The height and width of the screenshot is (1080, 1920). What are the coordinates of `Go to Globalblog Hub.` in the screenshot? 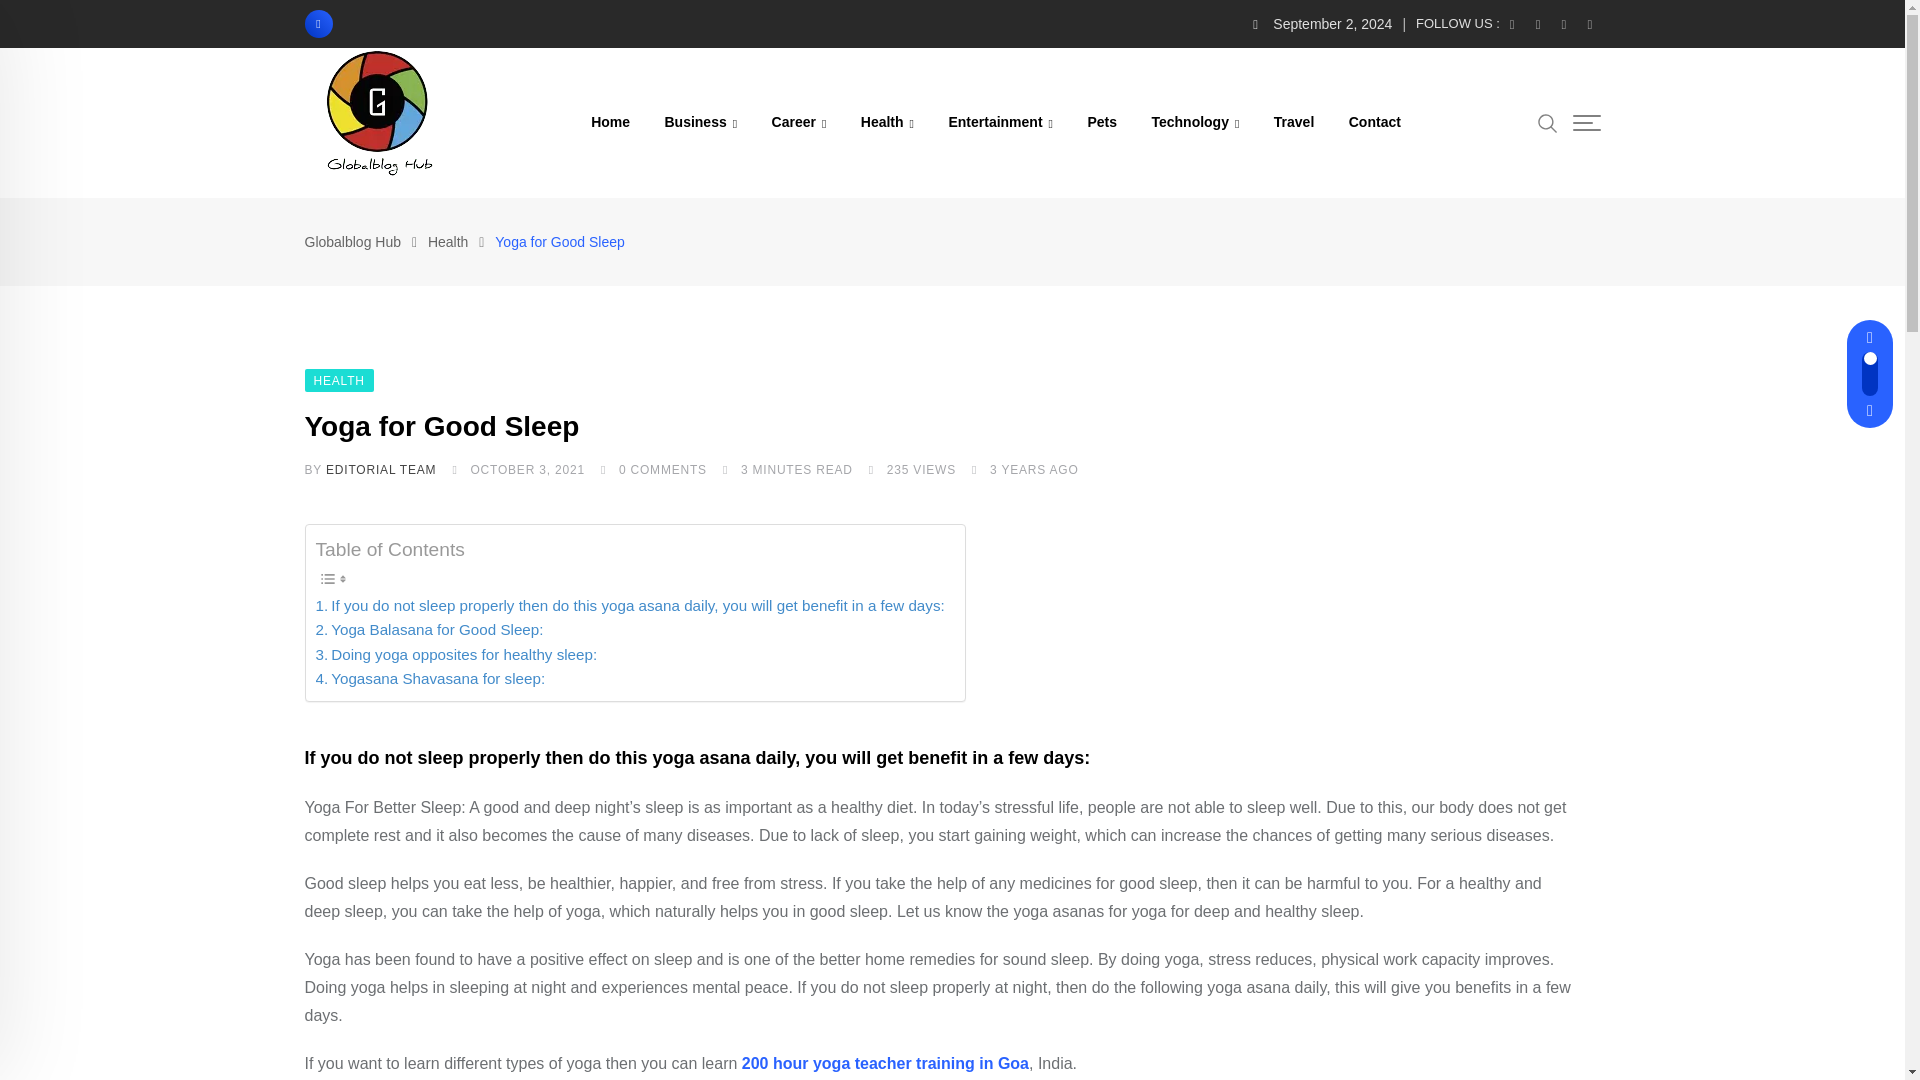 It's located at (352, 242).